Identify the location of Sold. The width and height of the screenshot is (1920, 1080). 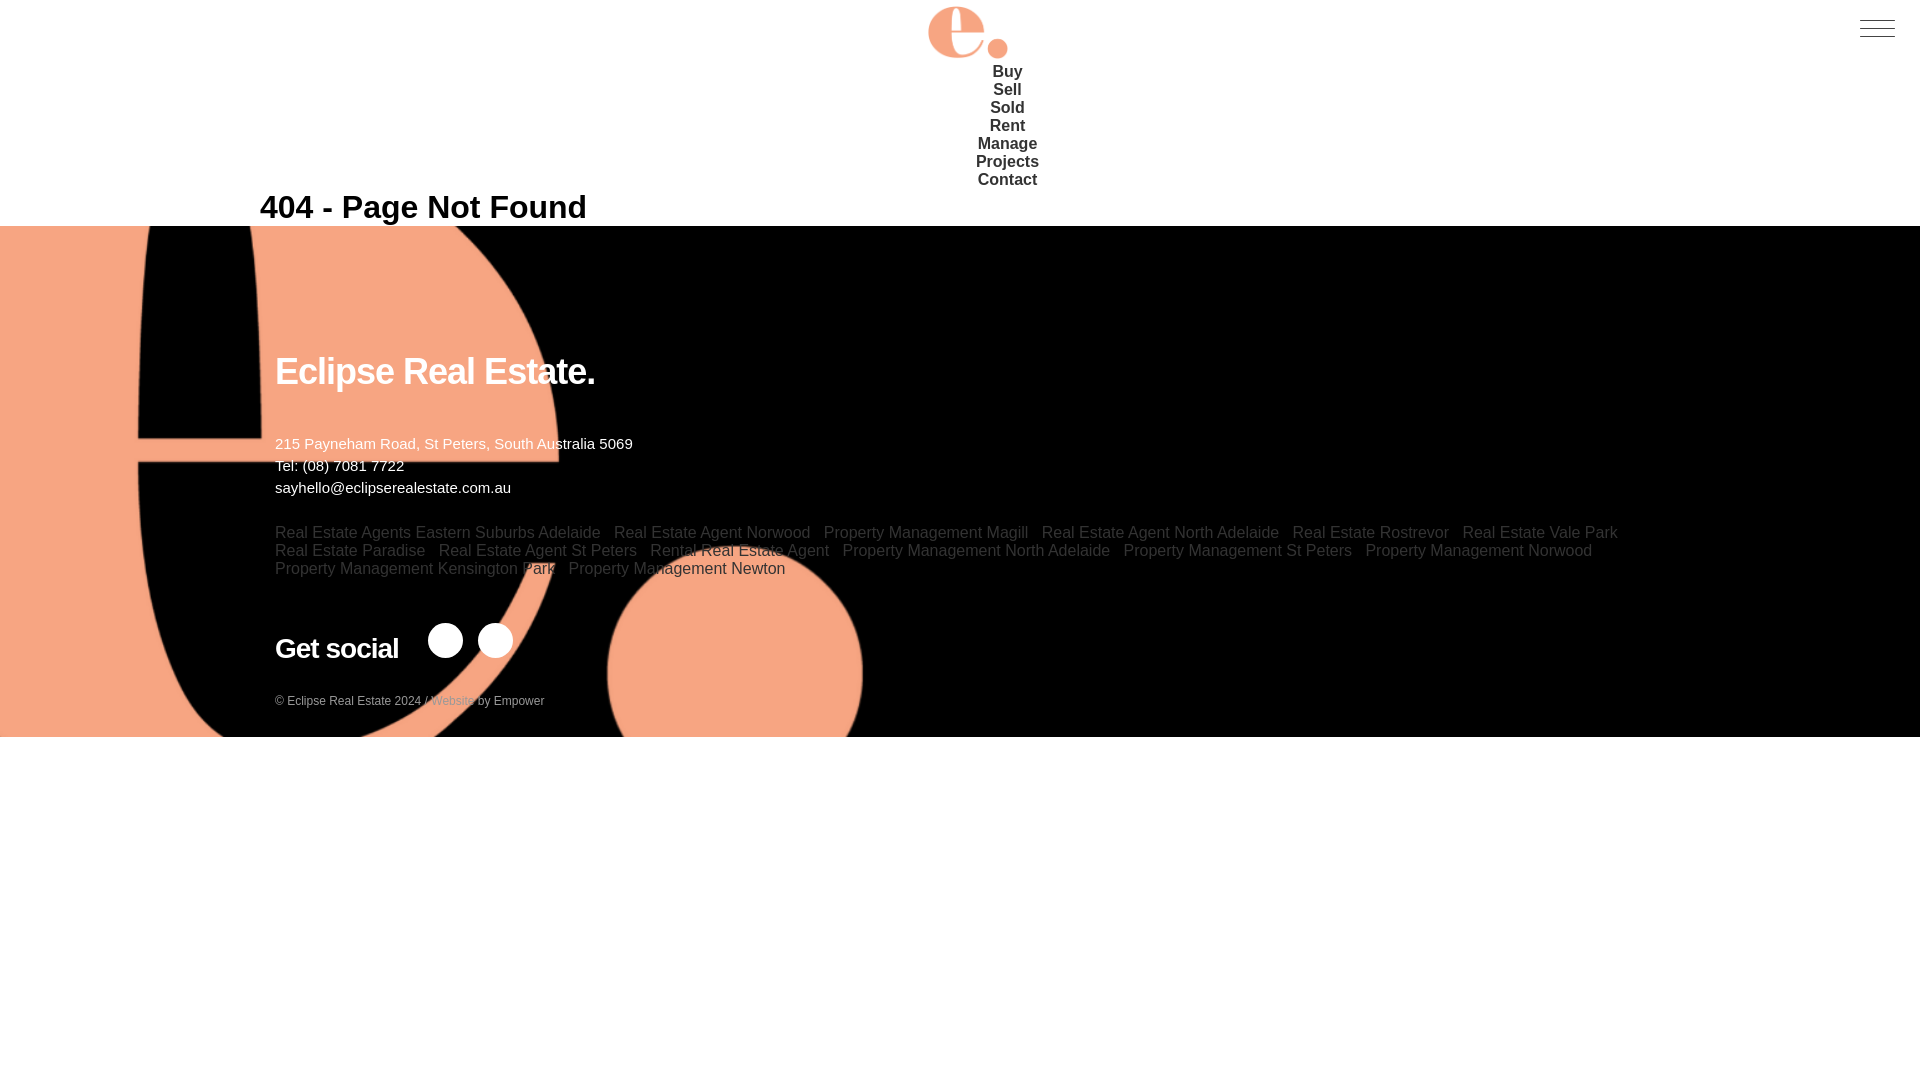
(1008, 107).